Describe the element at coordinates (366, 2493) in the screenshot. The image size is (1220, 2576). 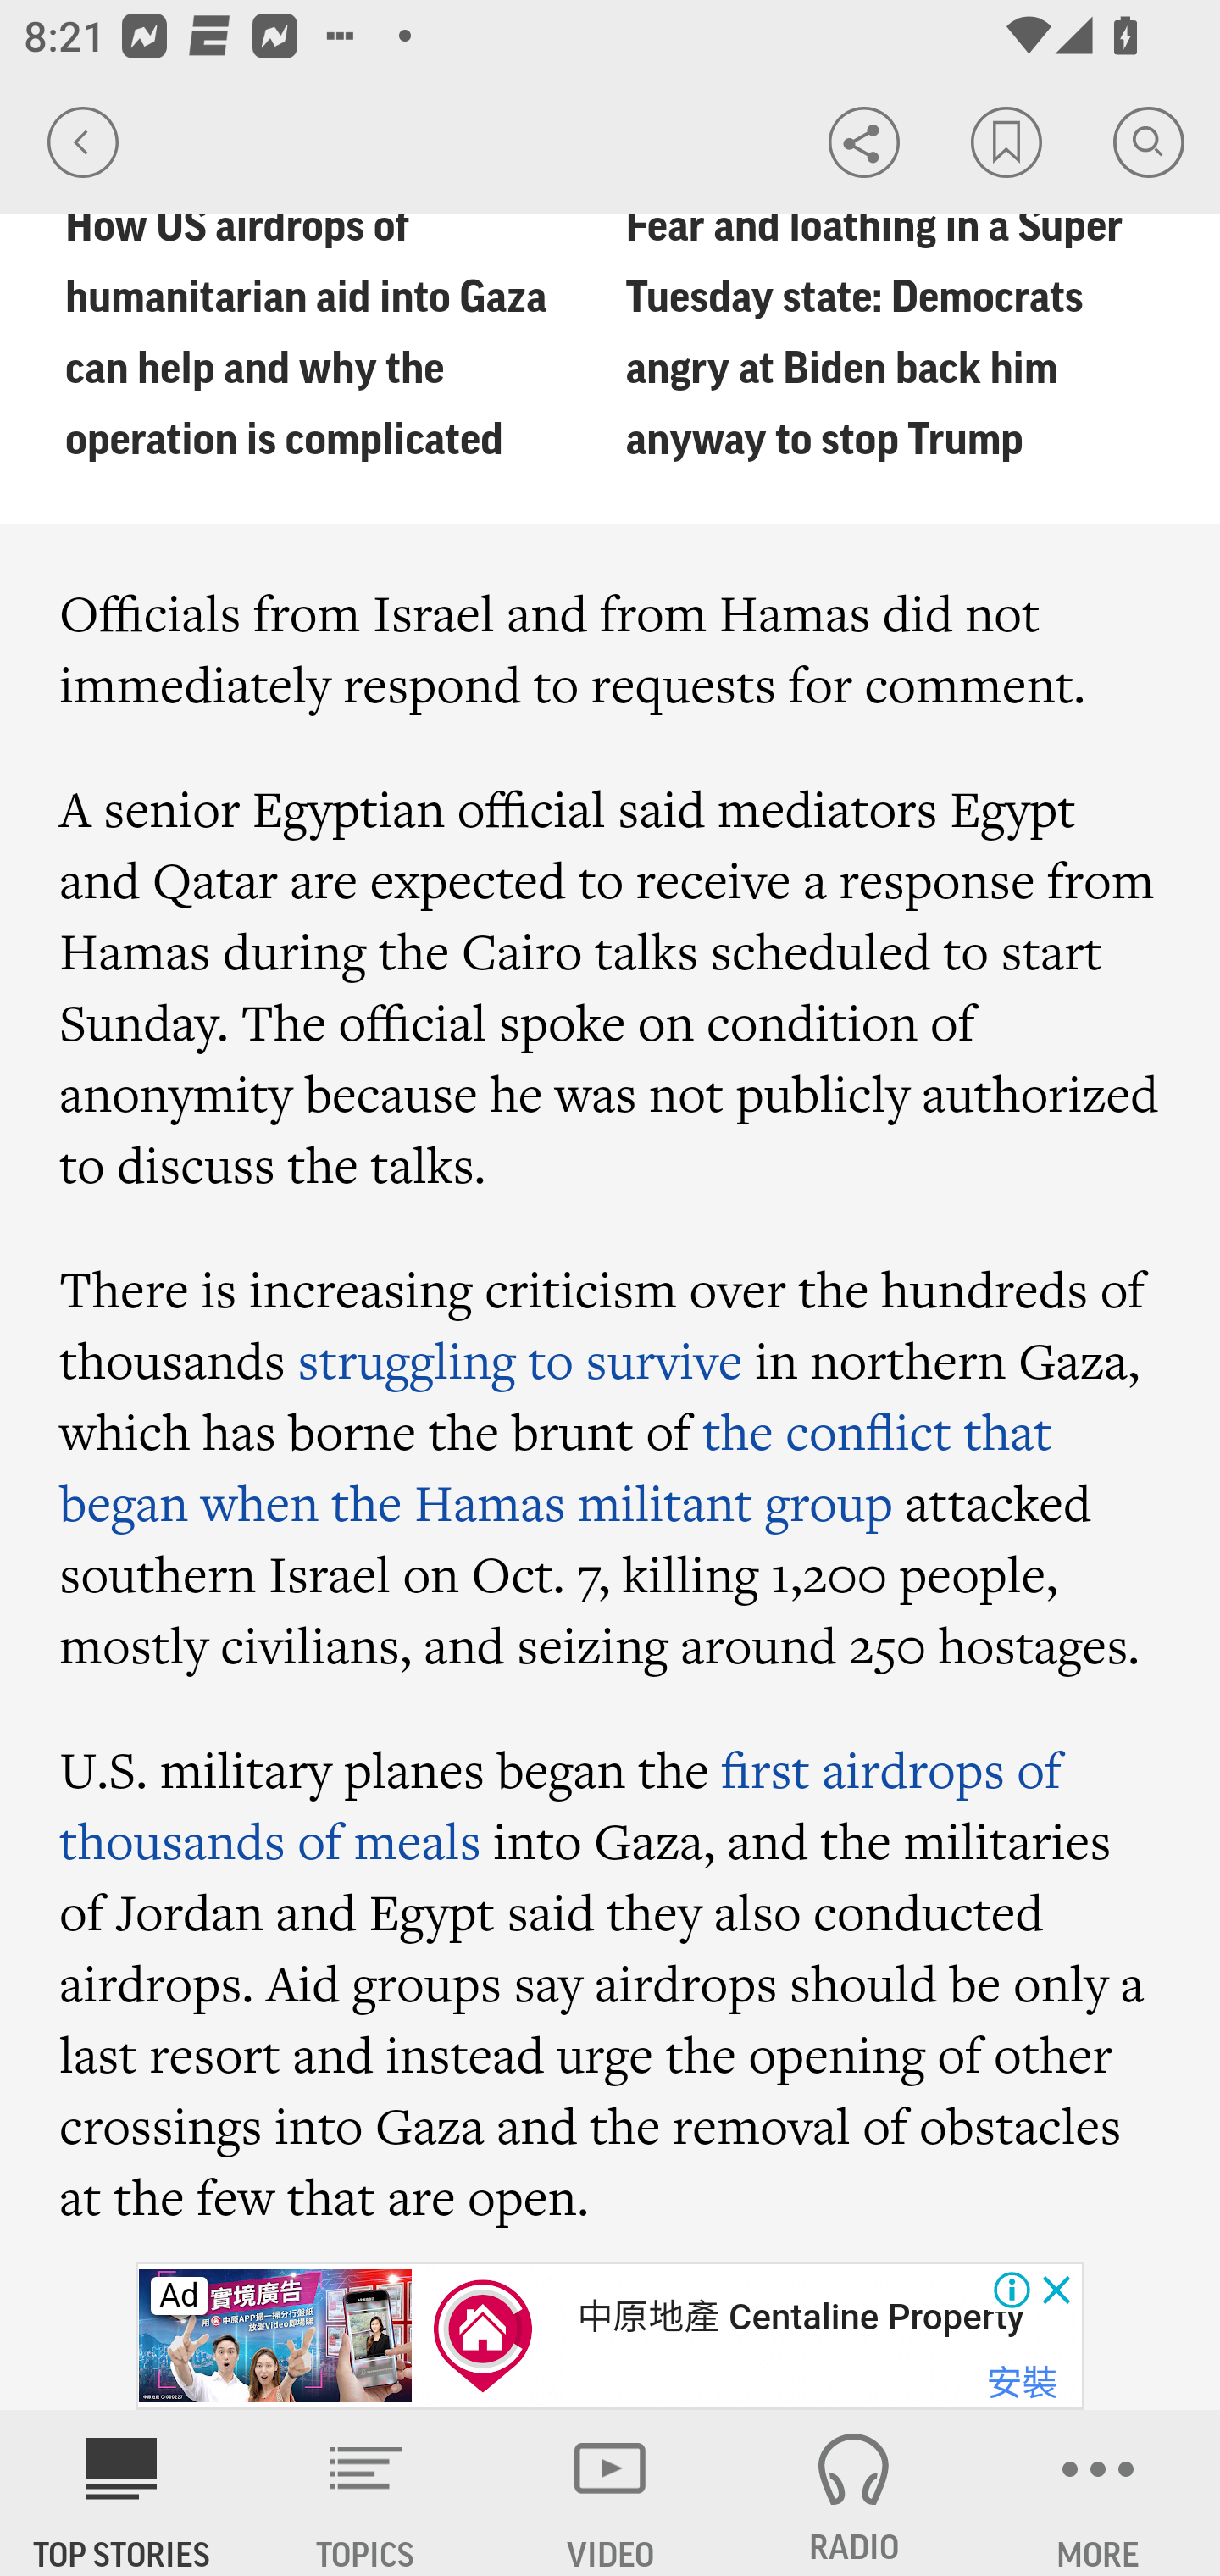
I see `TOPICS` at that location.